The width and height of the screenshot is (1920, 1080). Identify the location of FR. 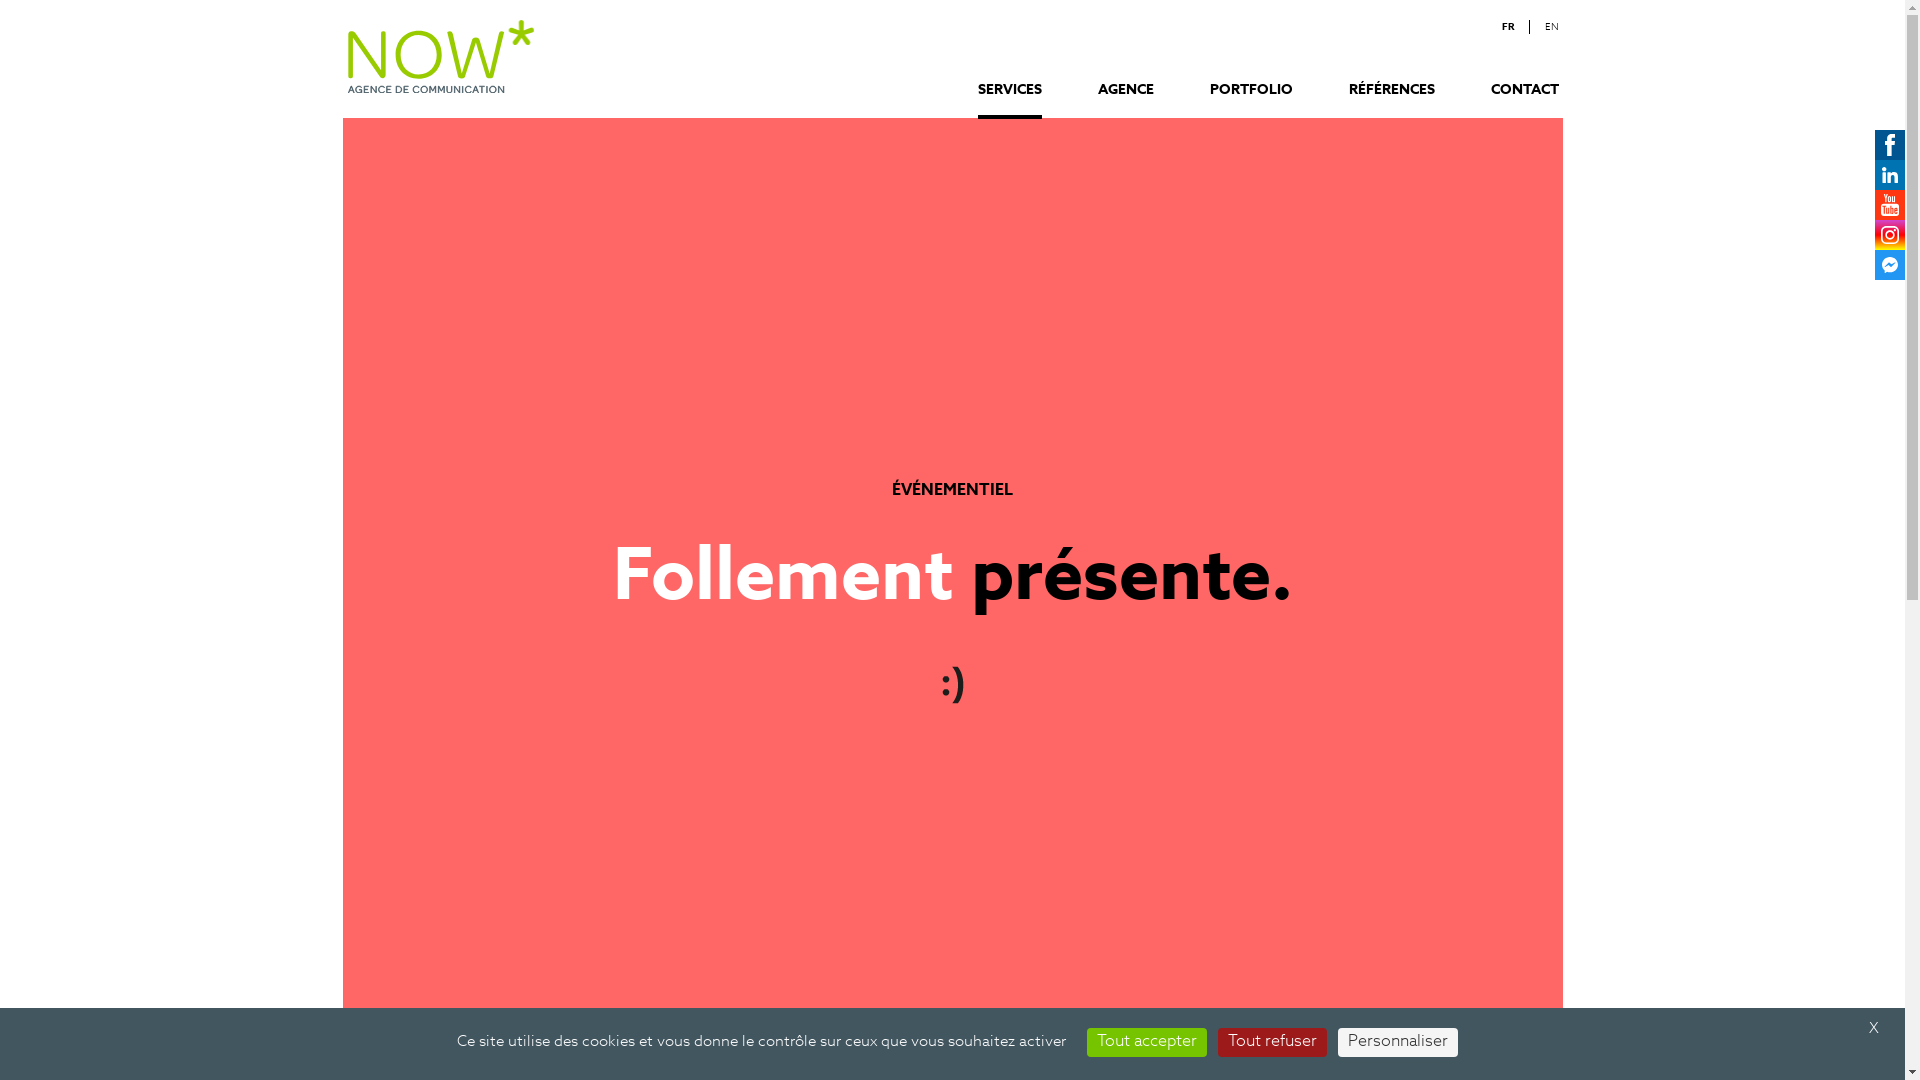
(1508, 27).